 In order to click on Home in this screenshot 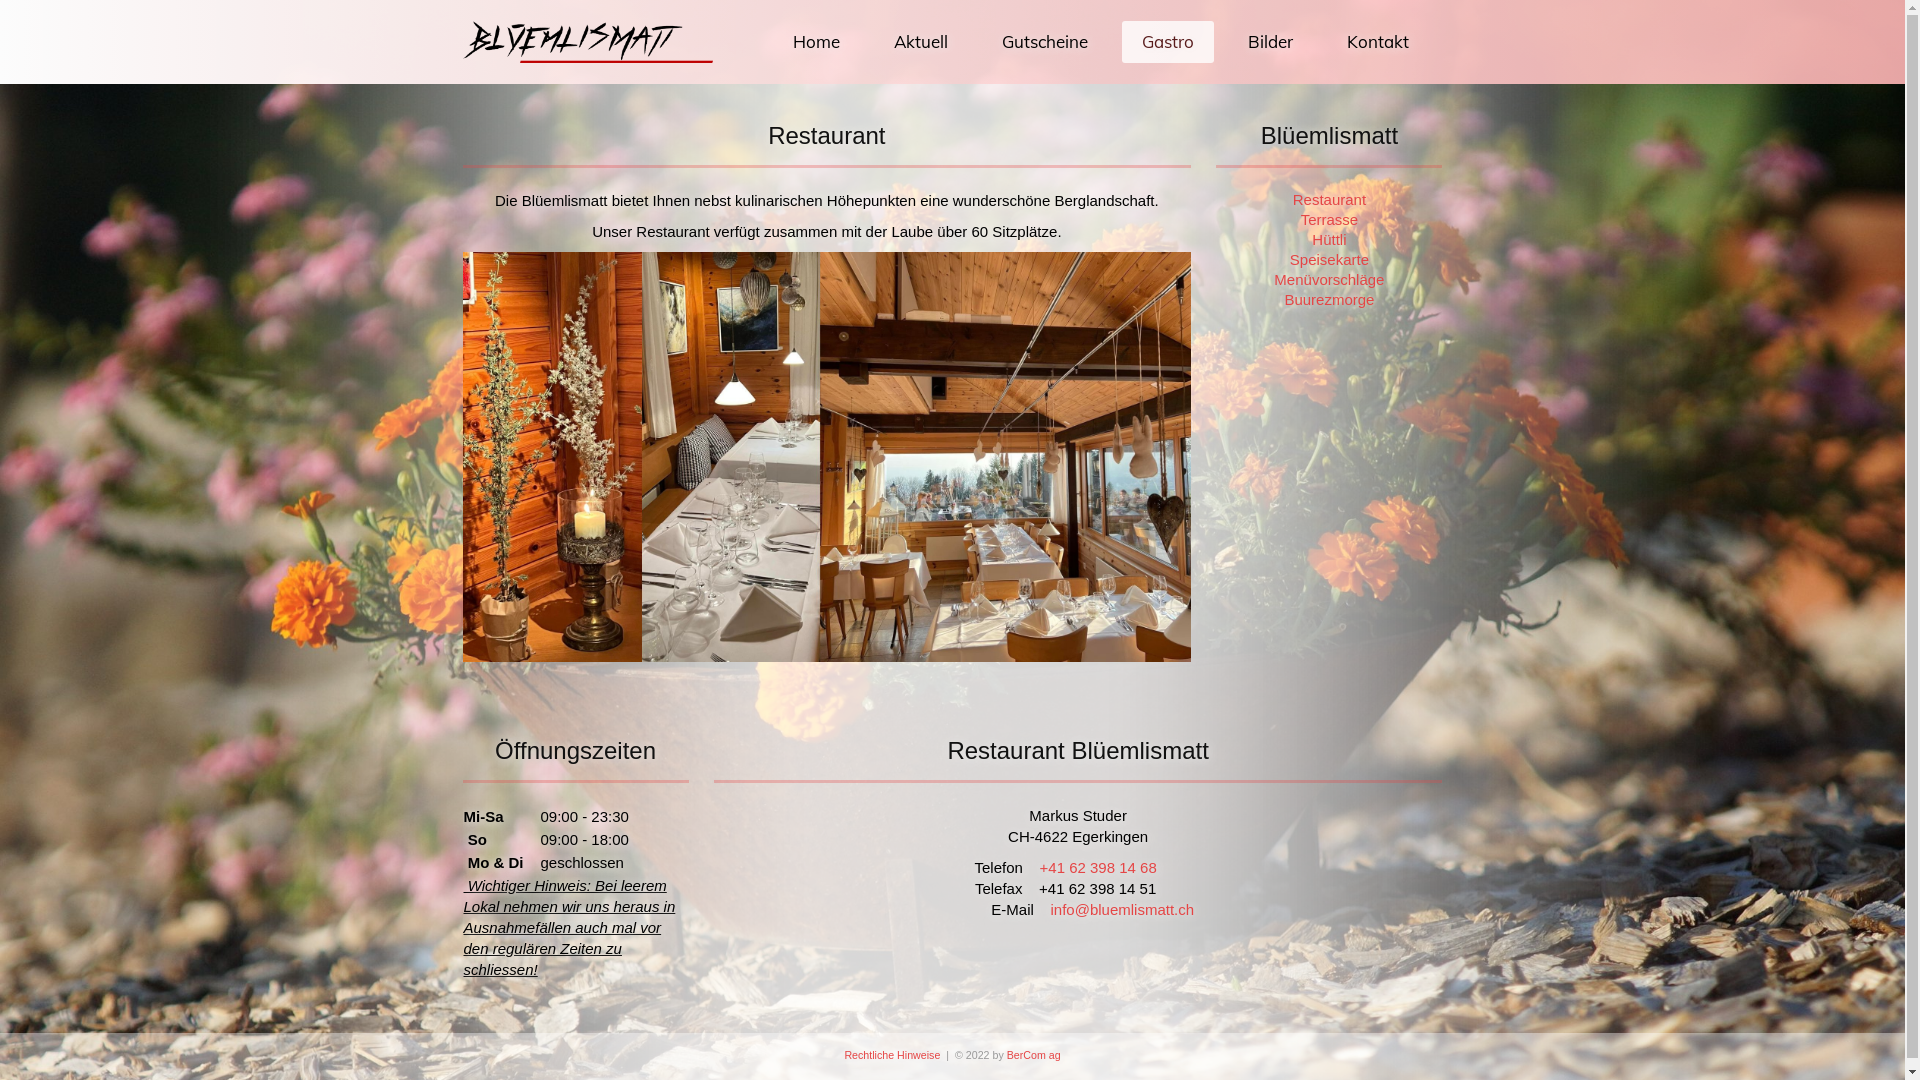, I will do `click(816, 42)`.